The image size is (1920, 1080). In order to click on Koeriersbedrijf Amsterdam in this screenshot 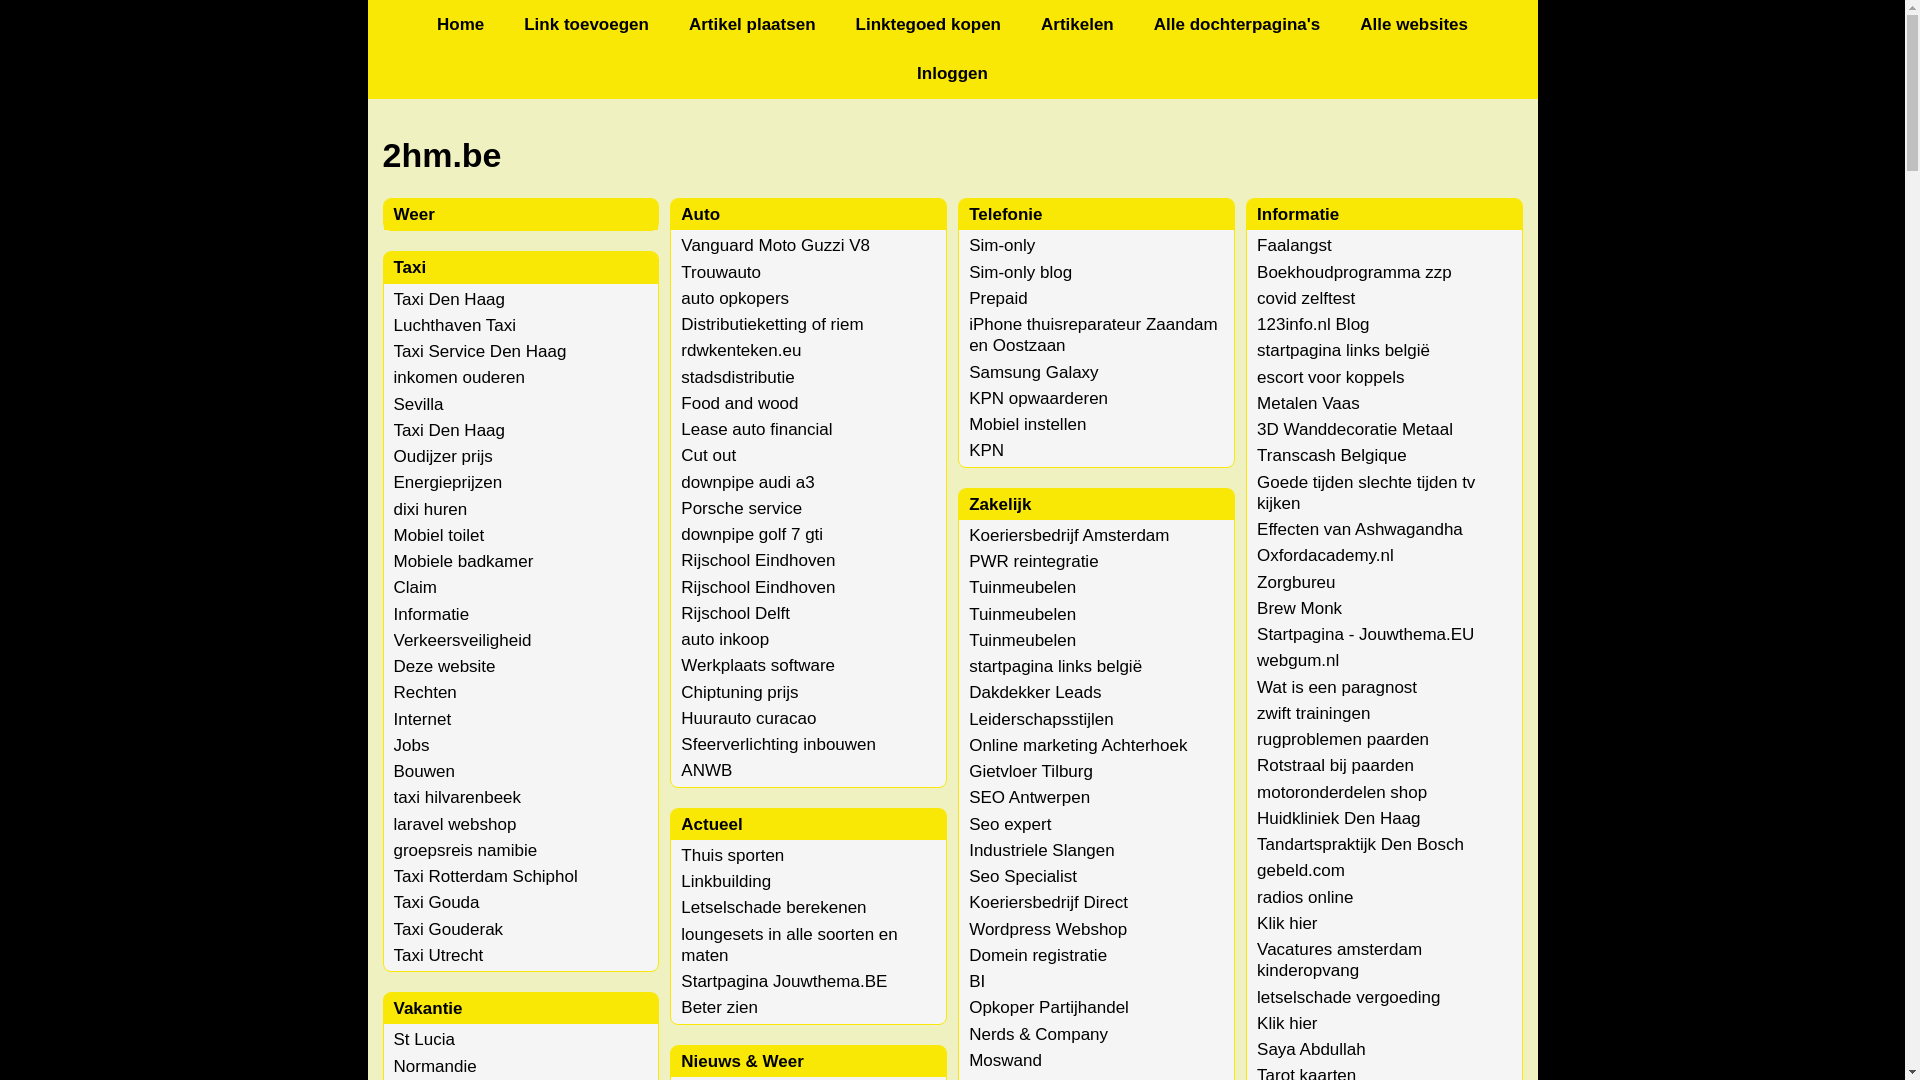, I will do `click(1068, 536)`.